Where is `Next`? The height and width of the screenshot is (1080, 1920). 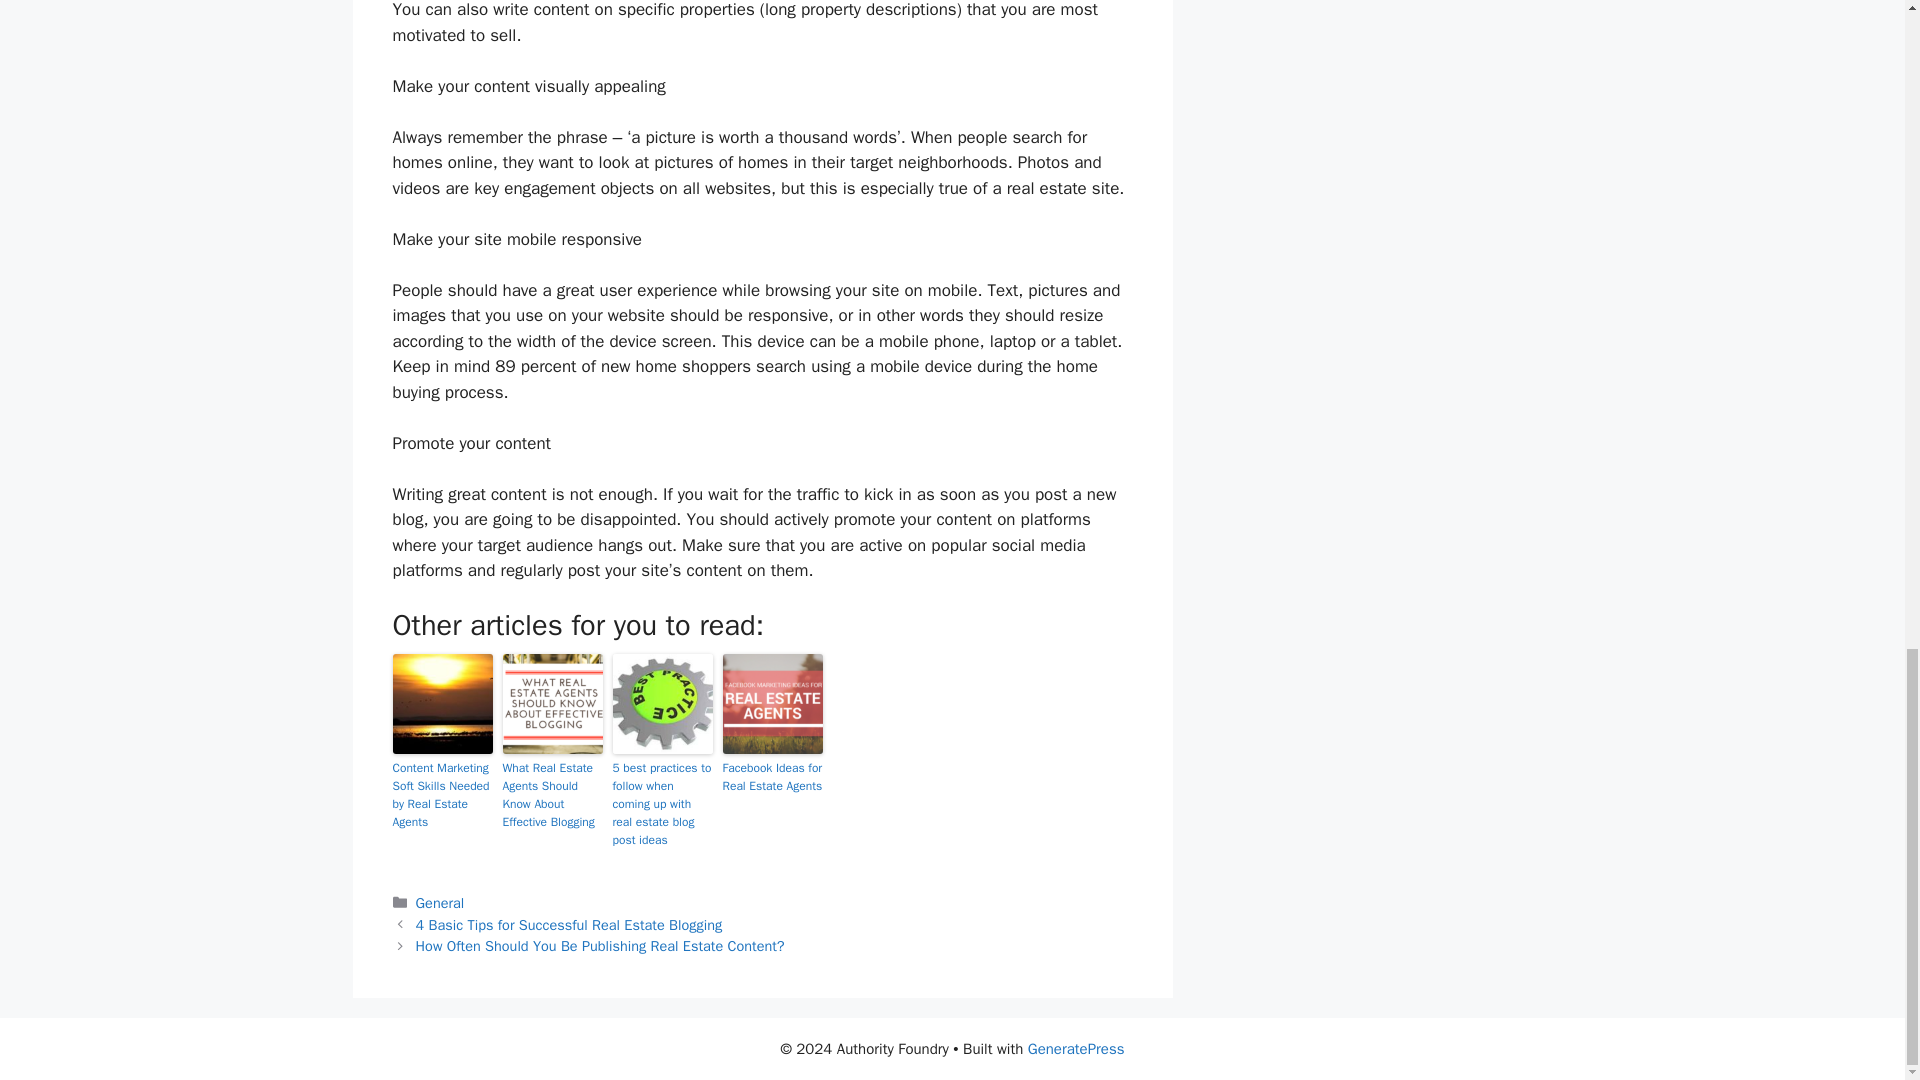
Next is located at coordinates (600, 946).